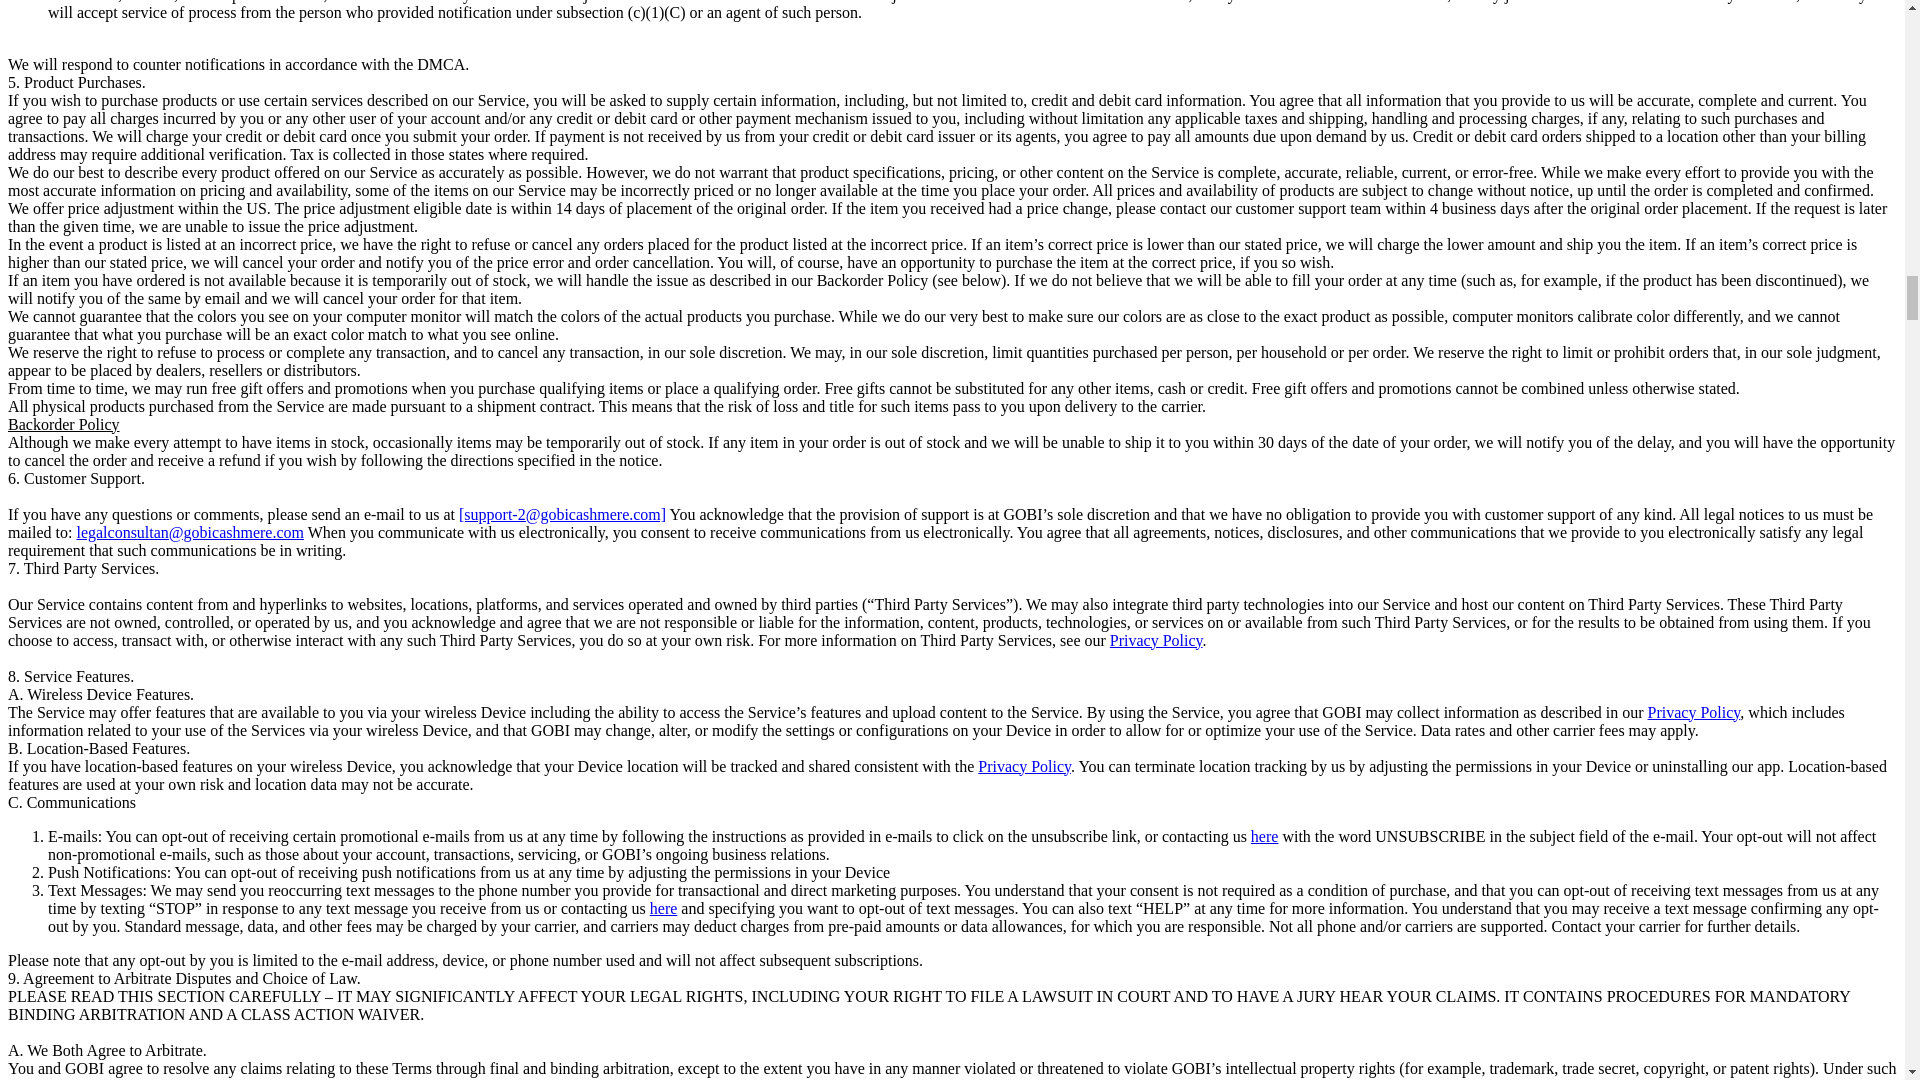  Describe the element at coordinates (1264, 836) in the screenshot. I see `here` at that location.